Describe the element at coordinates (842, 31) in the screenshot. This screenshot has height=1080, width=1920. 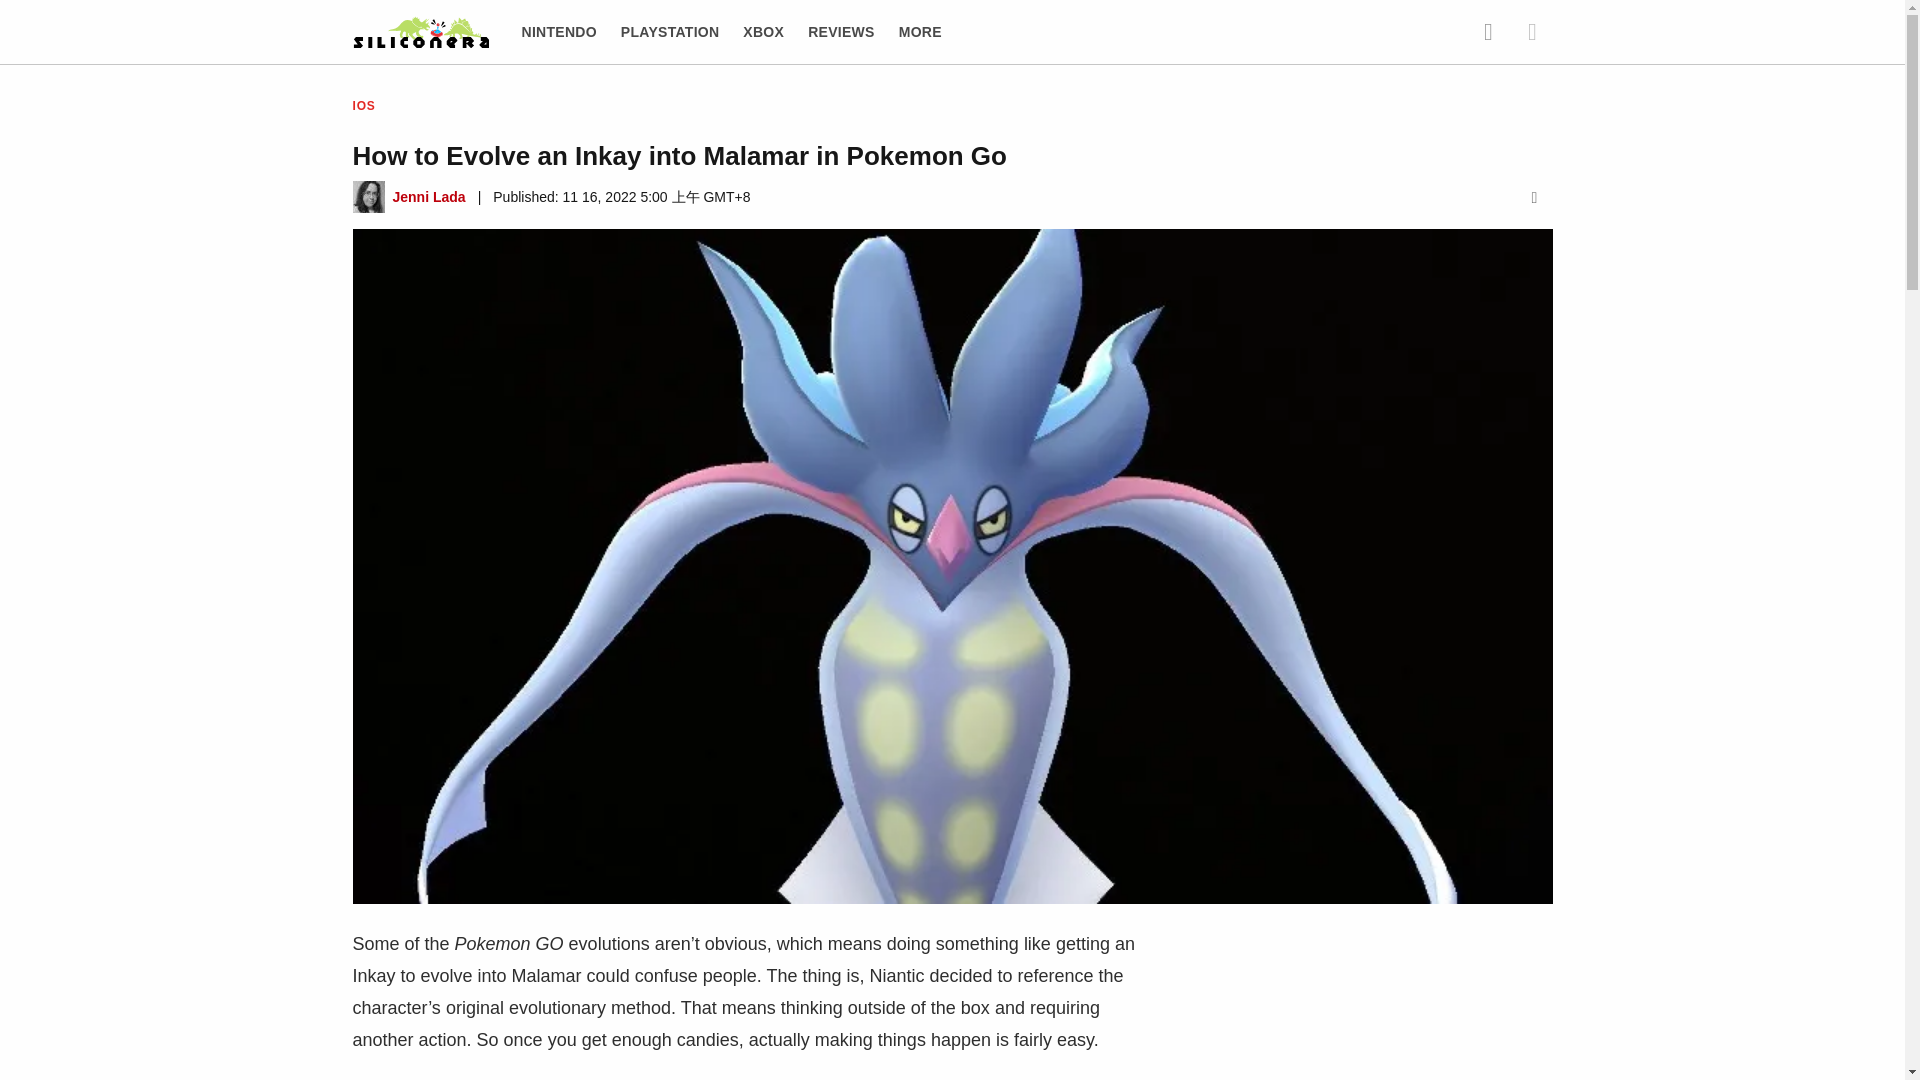
I see `REVIEWS` at that location.